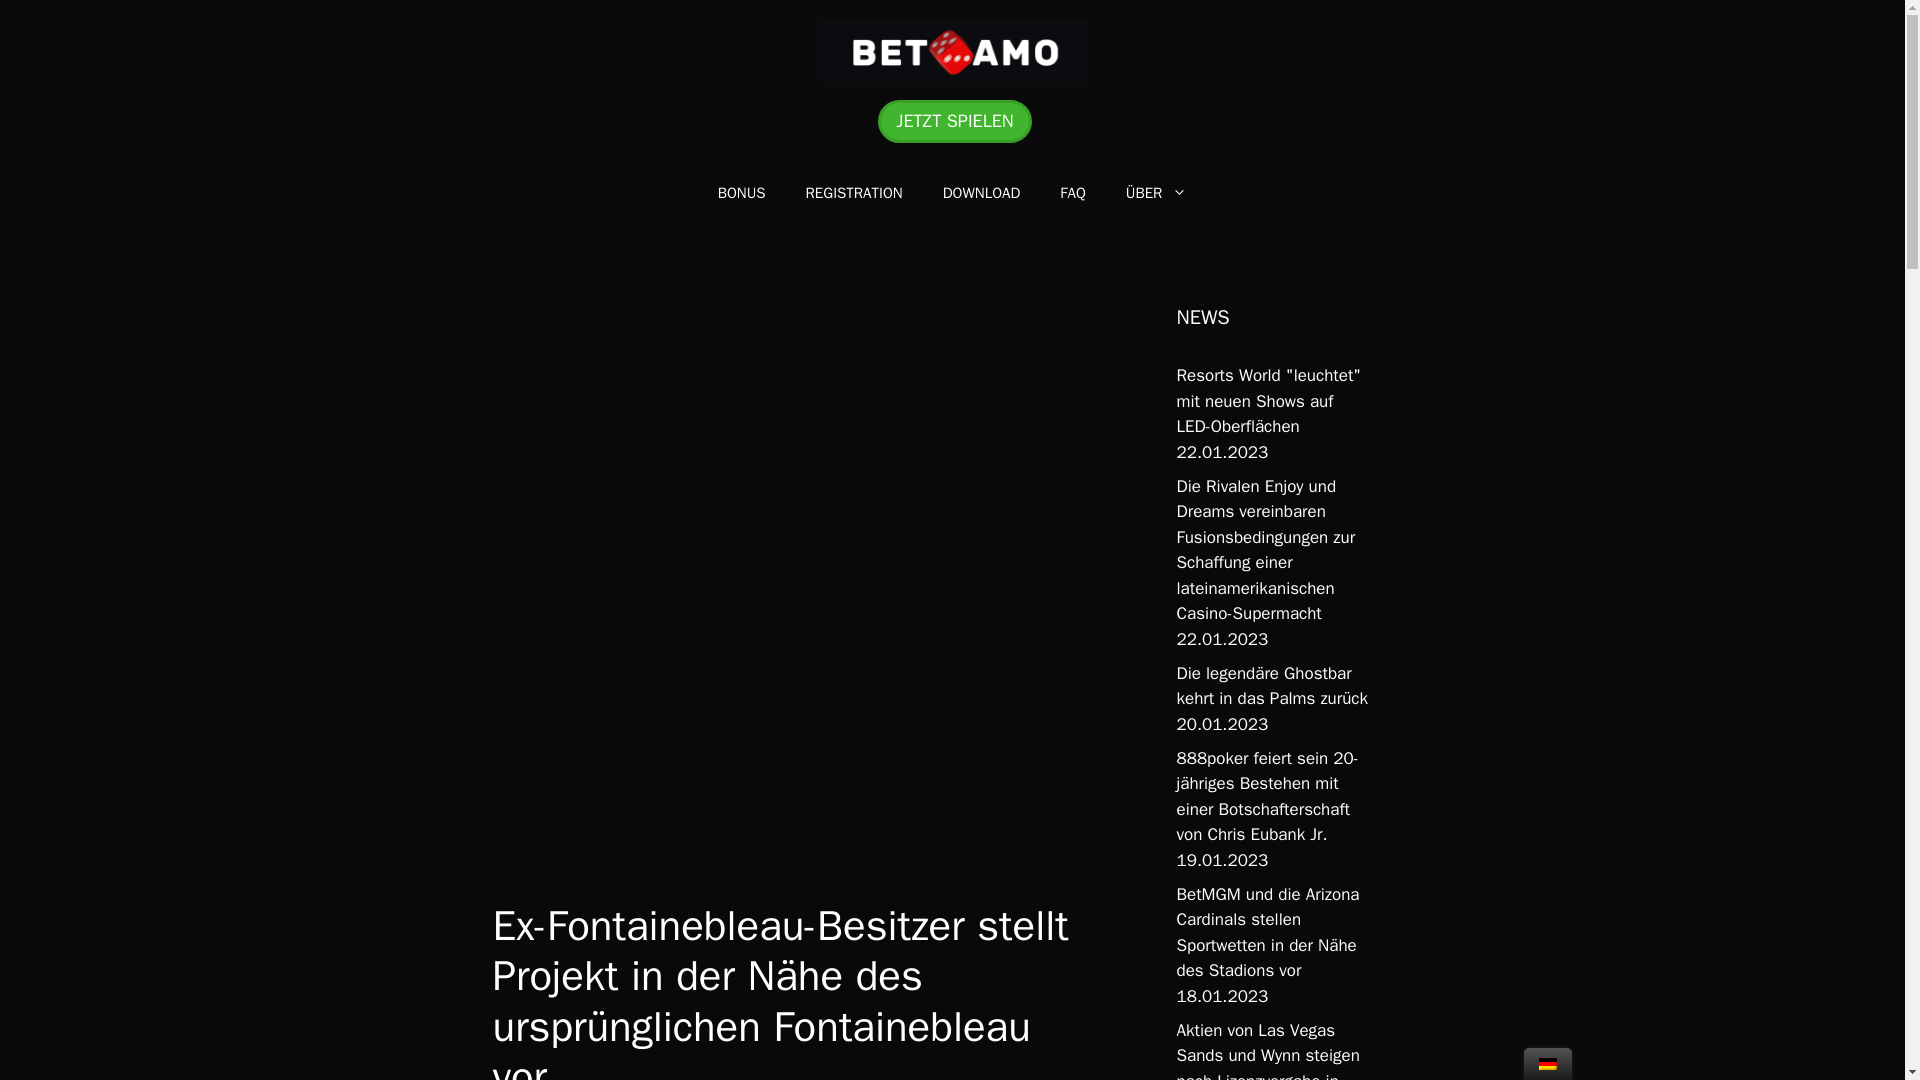 This screenshot has height=1080, width=1920. What do you see at coordinates (854, 192) in the screenshot?
I see `REGISTRATION` at bounding box center [854, 192].